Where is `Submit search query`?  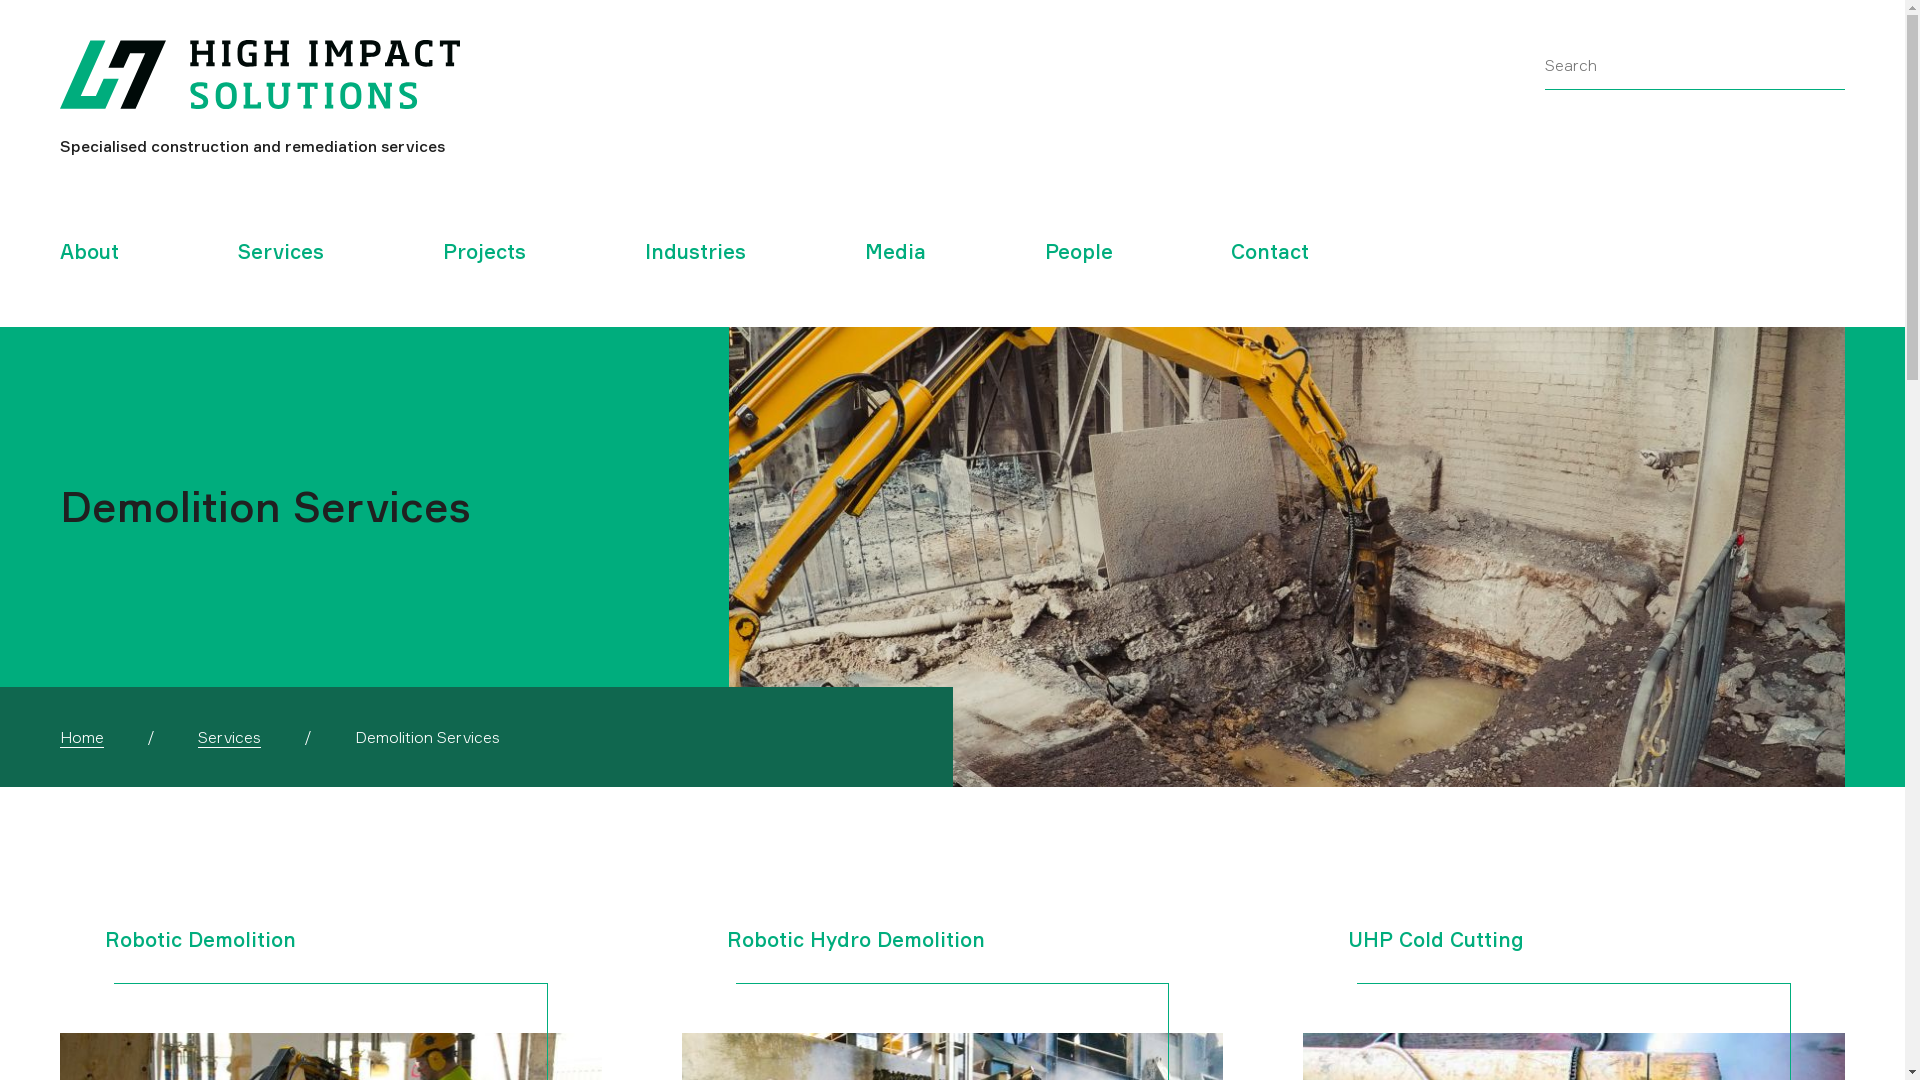 Submit search query is located at coordinates (1829, 65).